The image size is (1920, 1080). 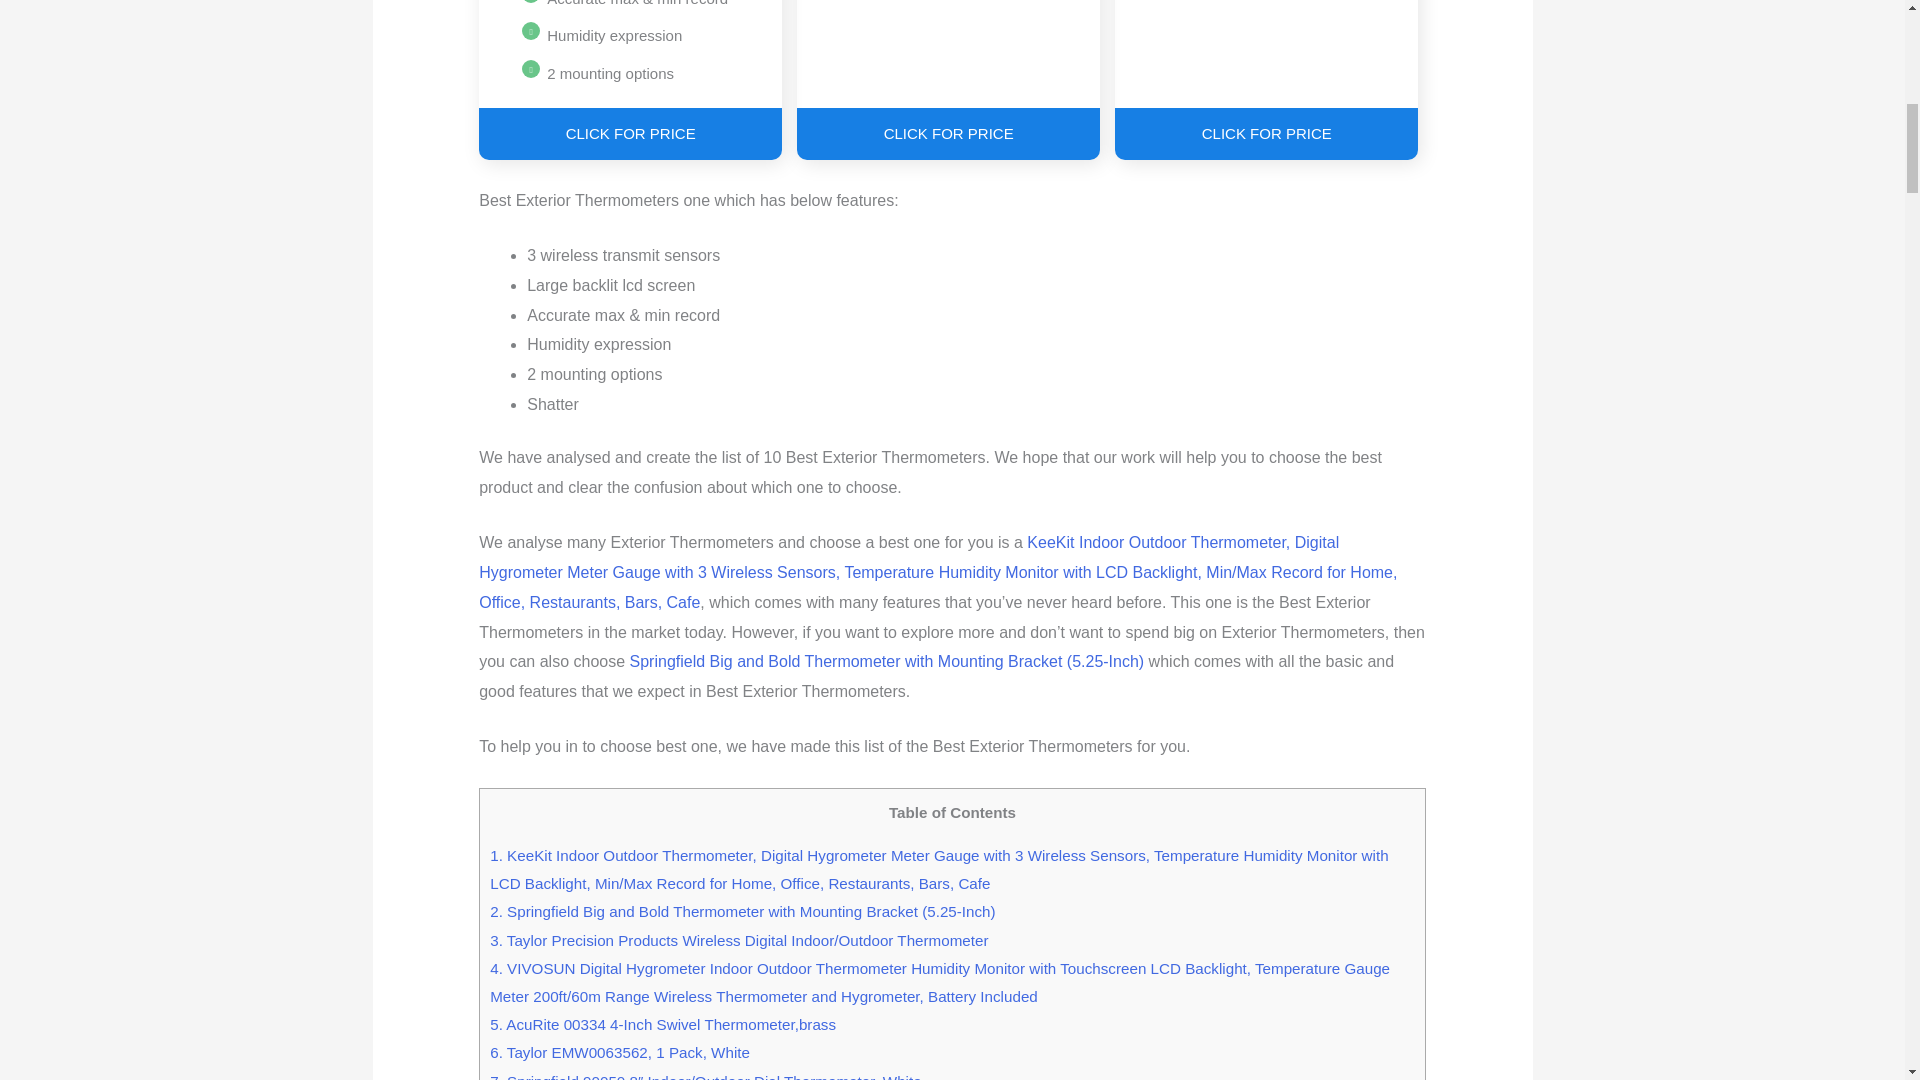 I want to click on CLICK FOR PRICE, so click(x=948, y=134).